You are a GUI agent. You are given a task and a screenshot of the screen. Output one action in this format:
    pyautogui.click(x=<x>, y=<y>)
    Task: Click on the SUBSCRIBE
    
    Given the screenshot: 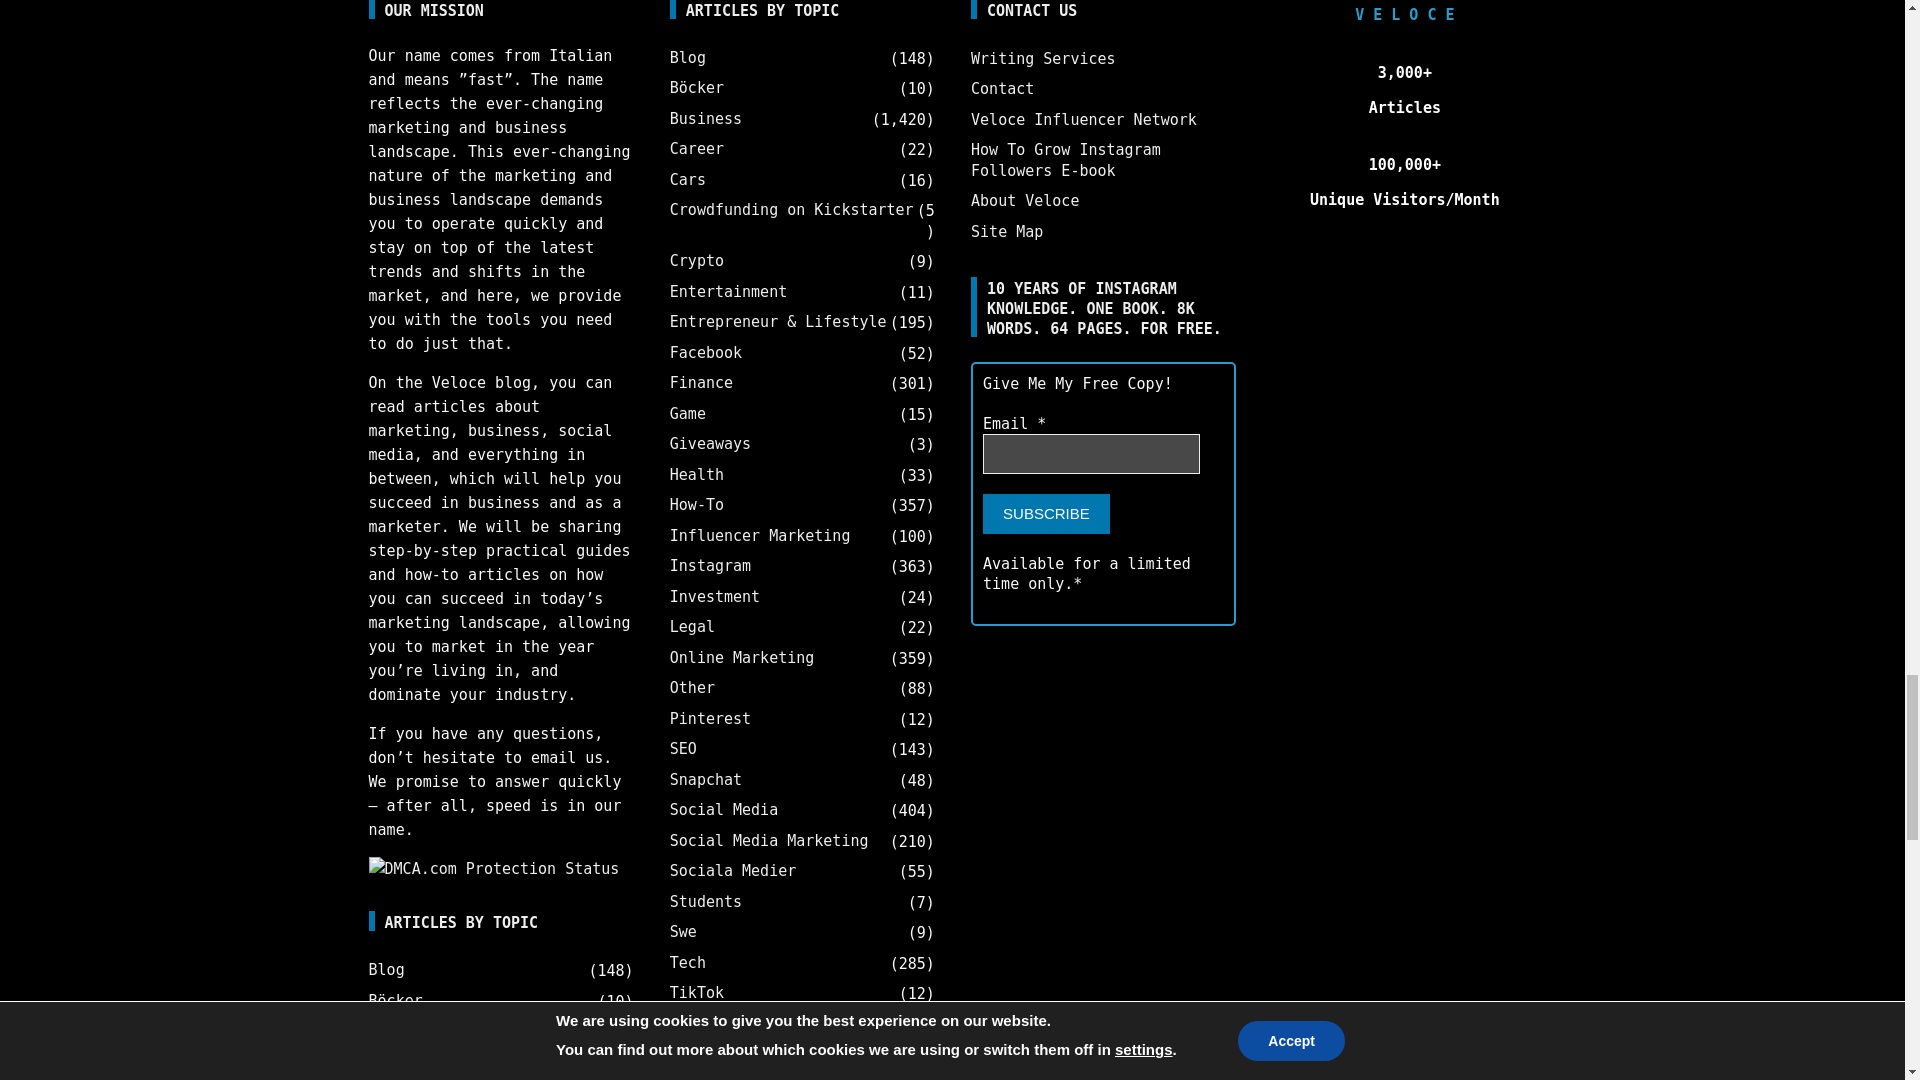 What is the action you would take?
    pyautogui.click(x=1046, y=513)
    